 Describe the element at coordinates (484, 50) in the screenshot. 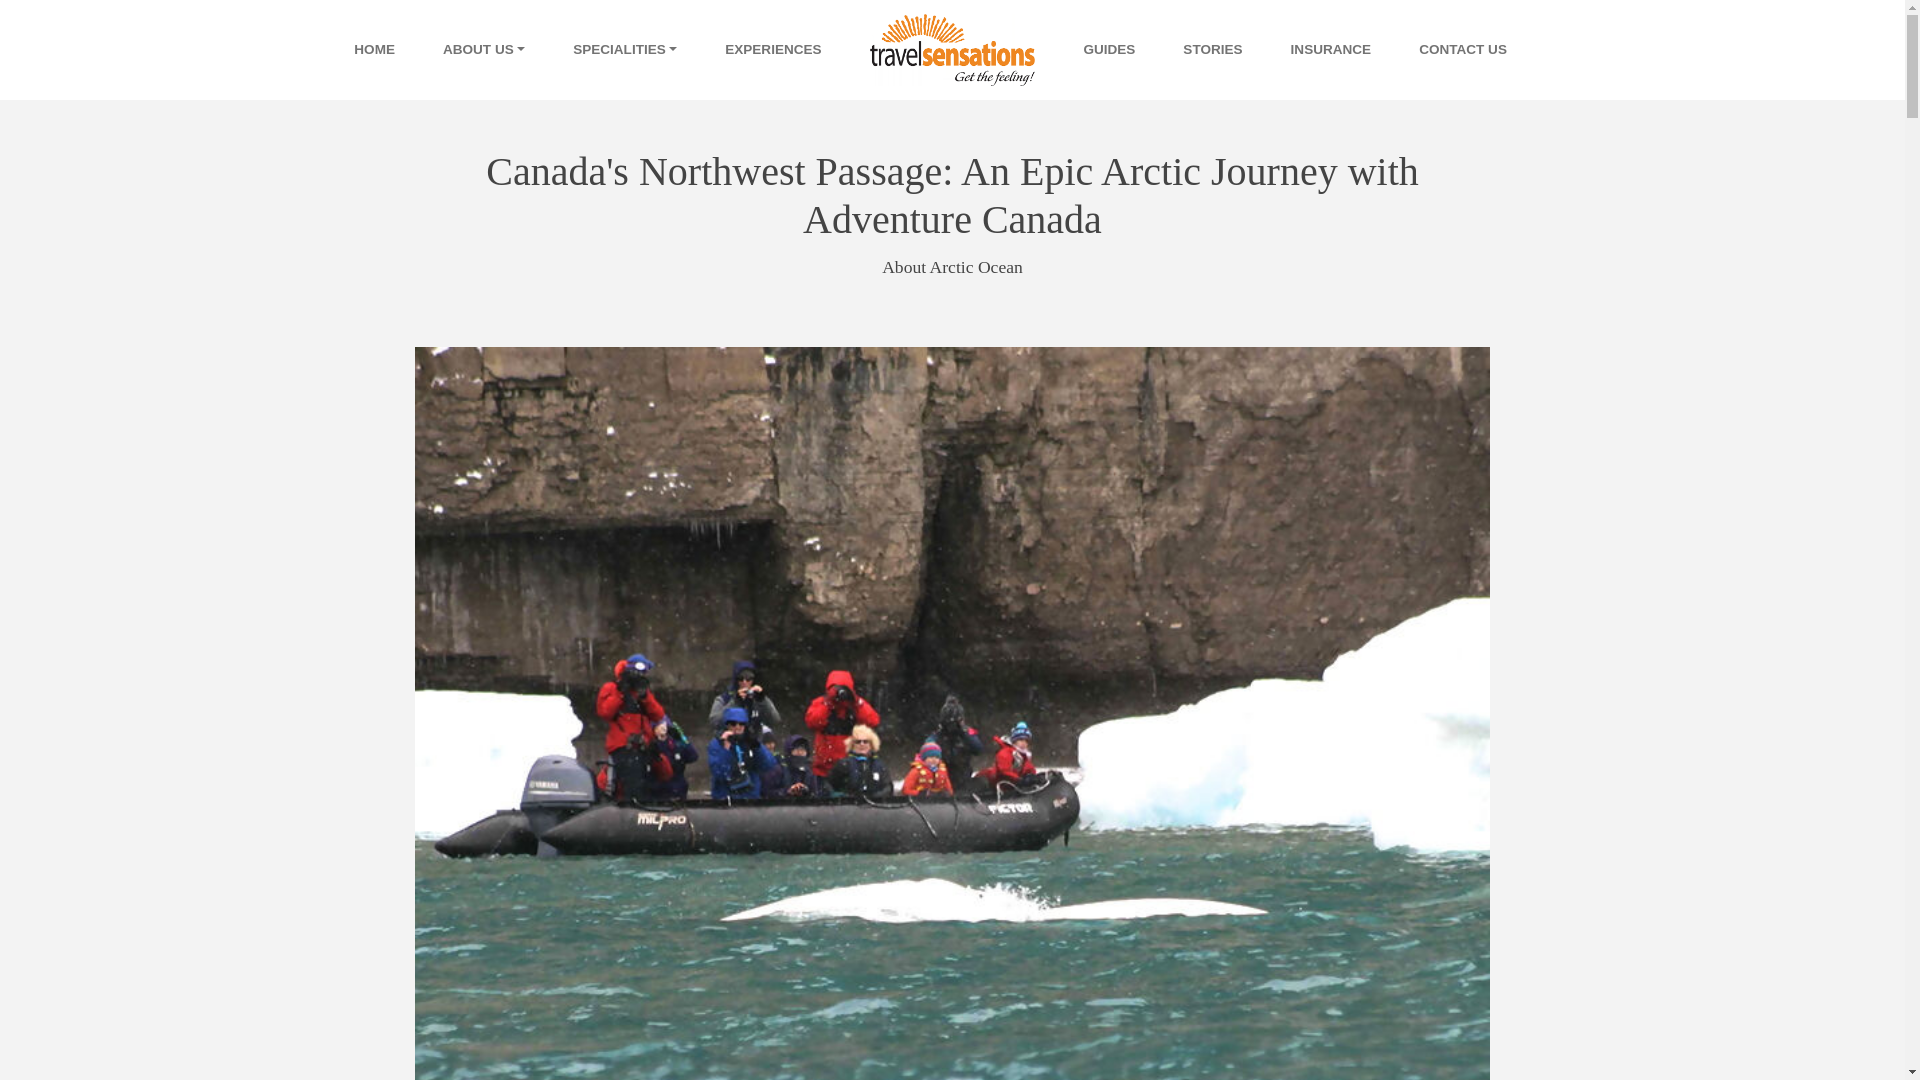

I see `ABOUT US` at that location.